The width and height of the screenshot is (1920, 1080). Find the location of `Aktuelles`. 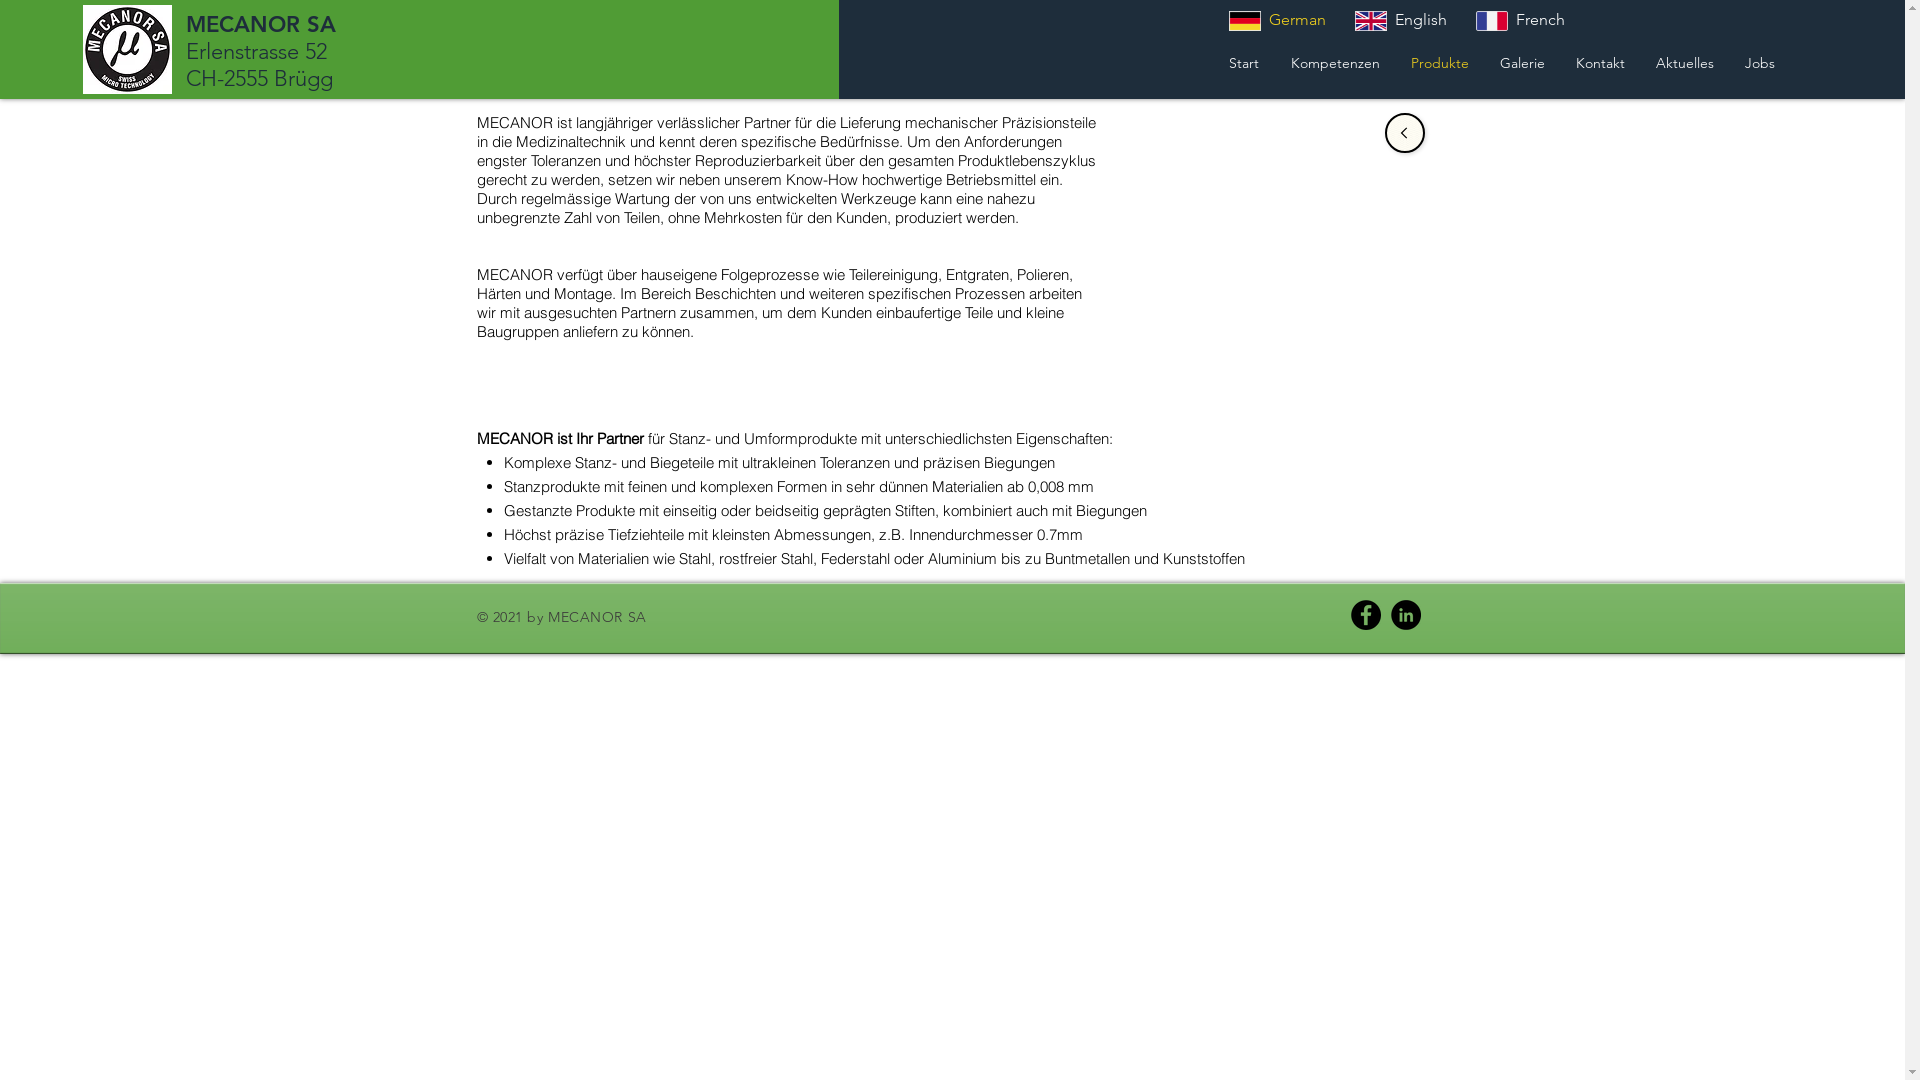

Aktuelles is located at coordinates (1684, 62).